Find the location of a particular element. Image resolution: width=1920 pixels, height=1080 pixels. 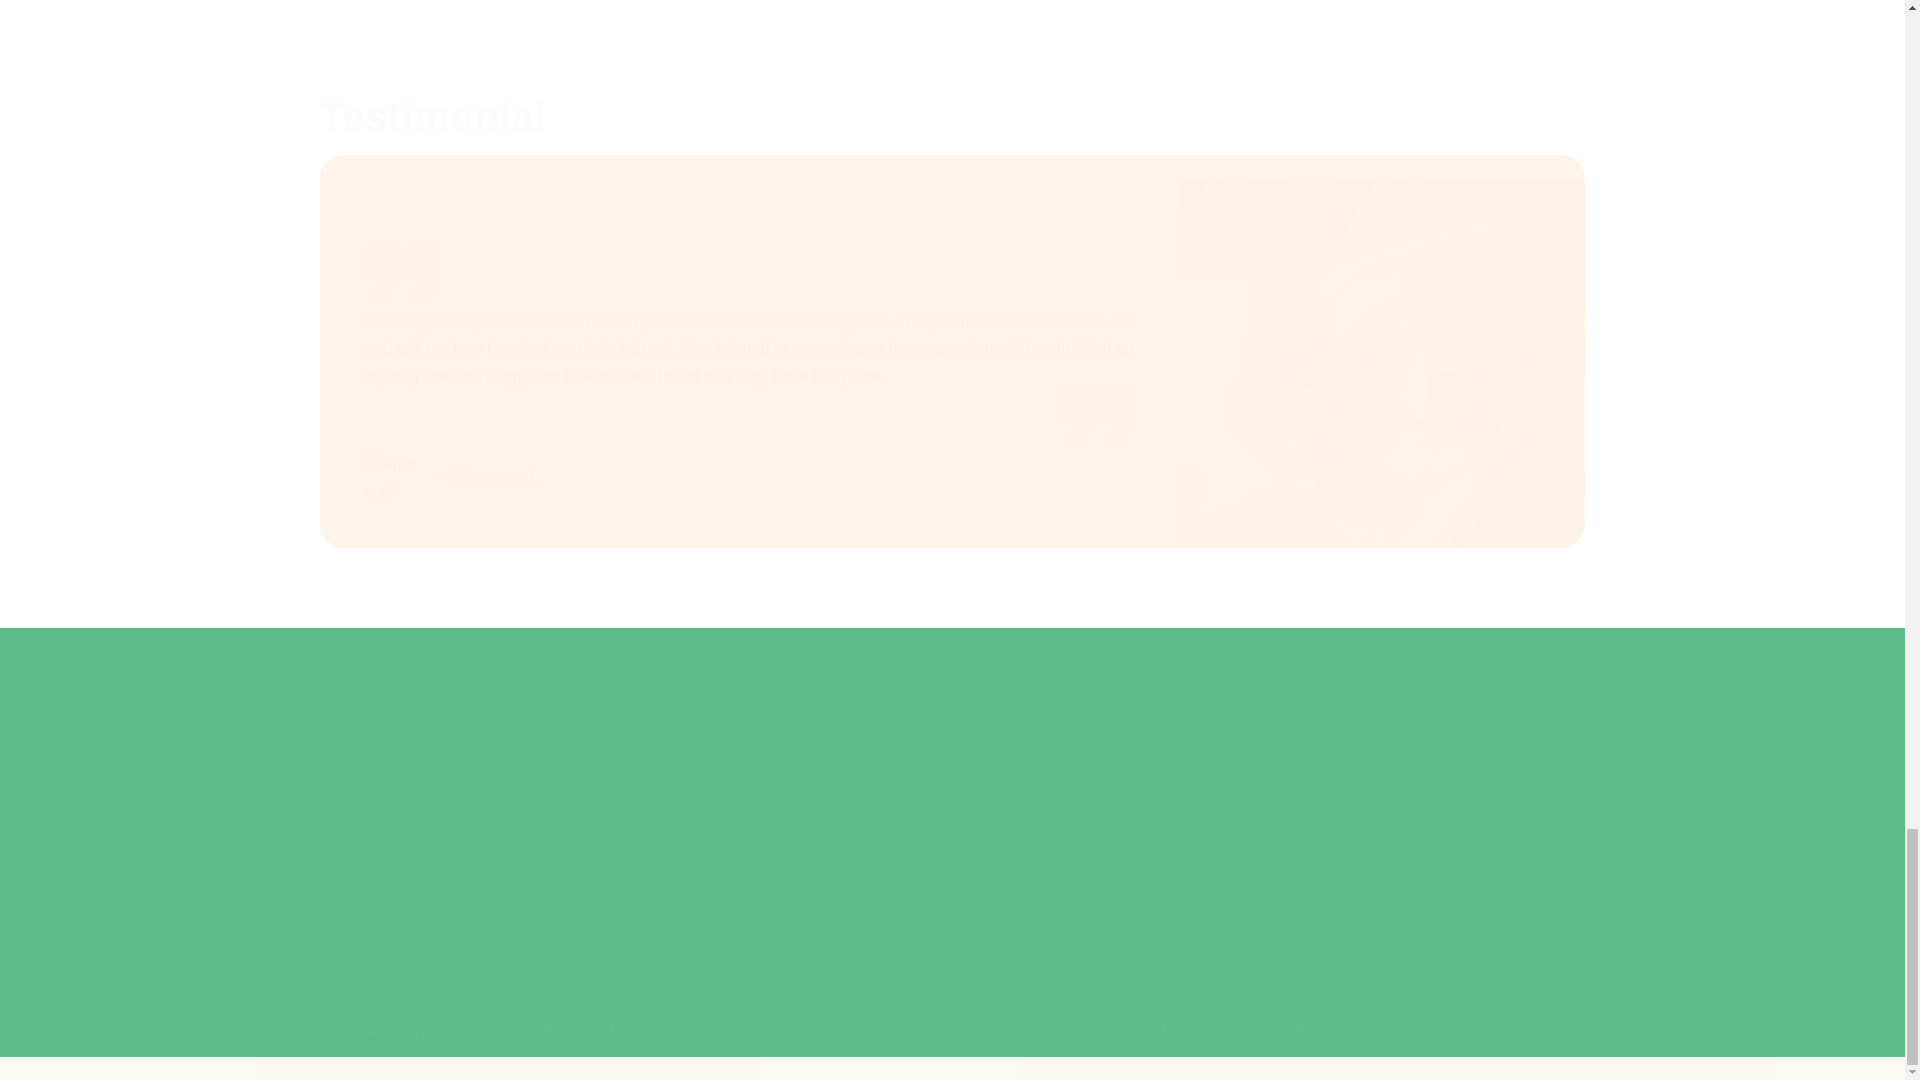

Follow Us is located at coordinates (1466, 835).